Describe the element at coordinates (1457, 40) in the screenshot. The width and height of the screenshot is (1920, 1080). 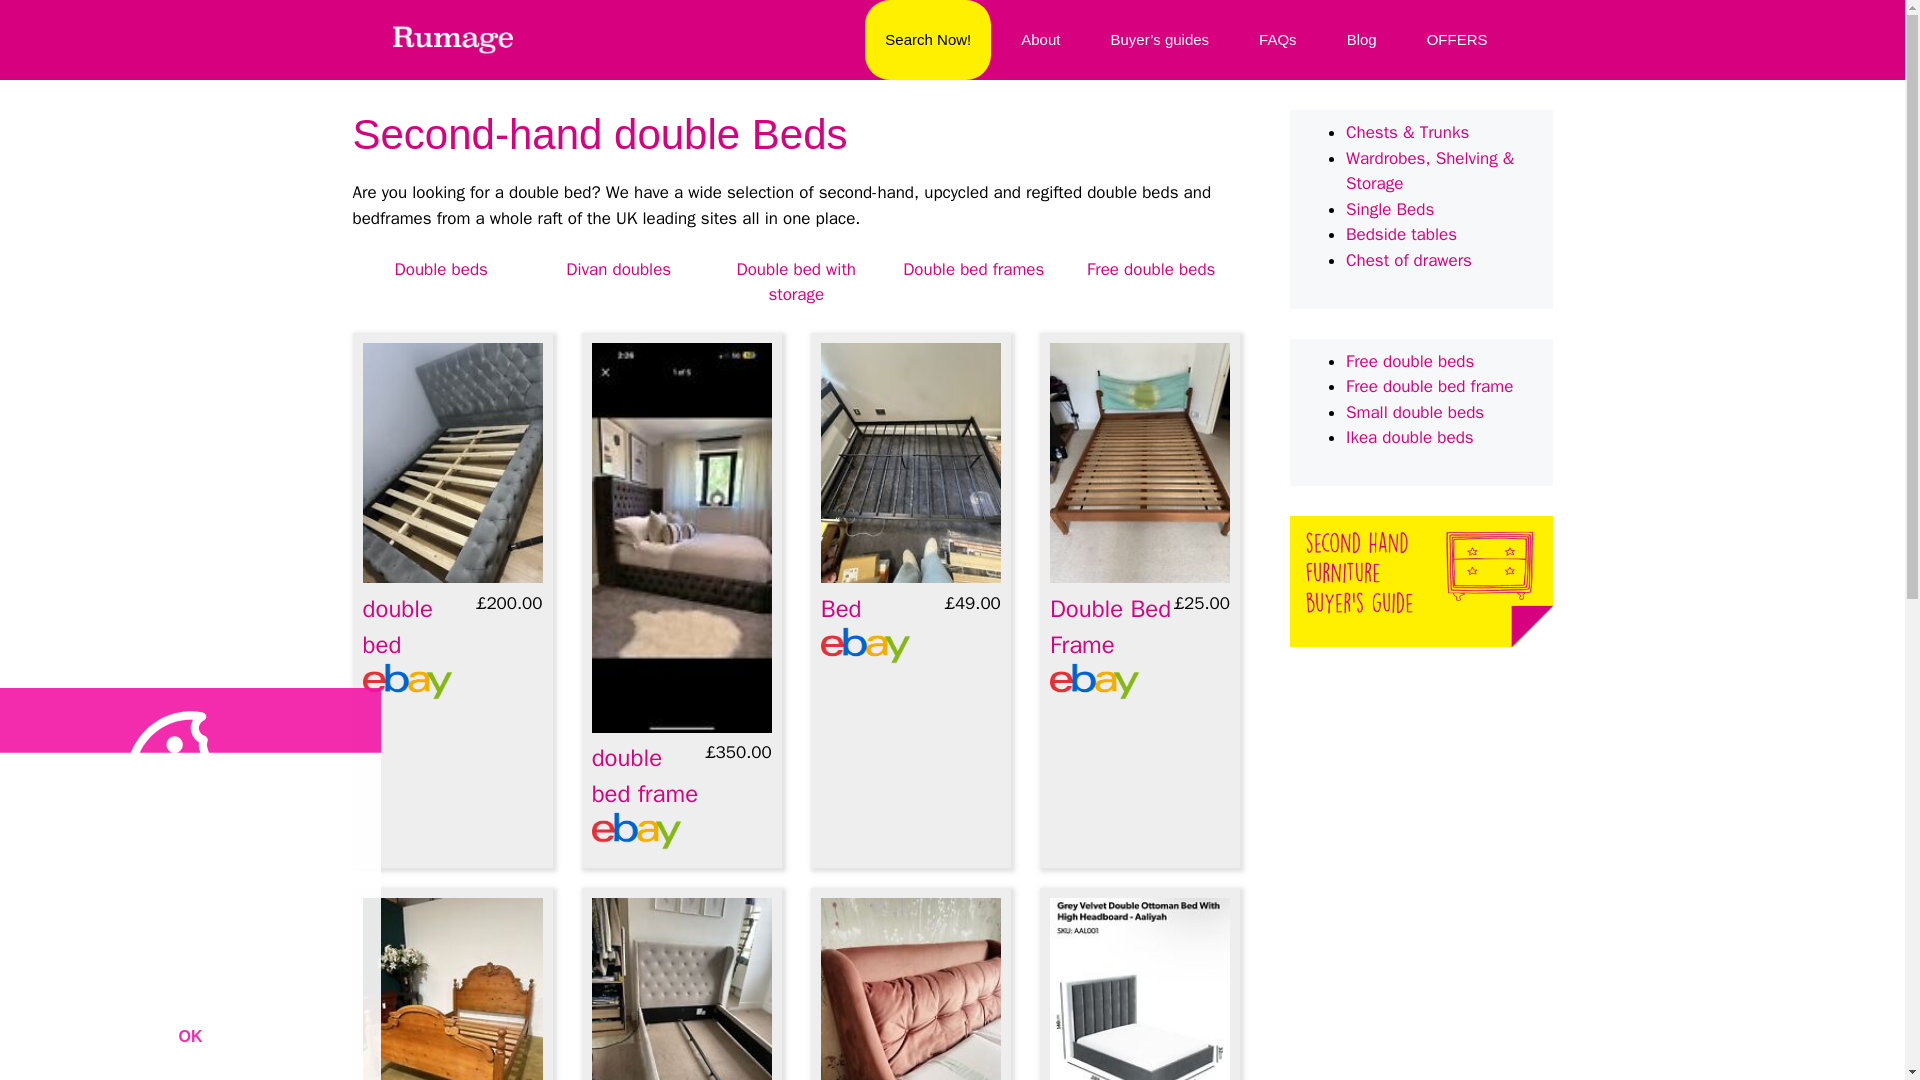
I see `OFFERS` at that location.